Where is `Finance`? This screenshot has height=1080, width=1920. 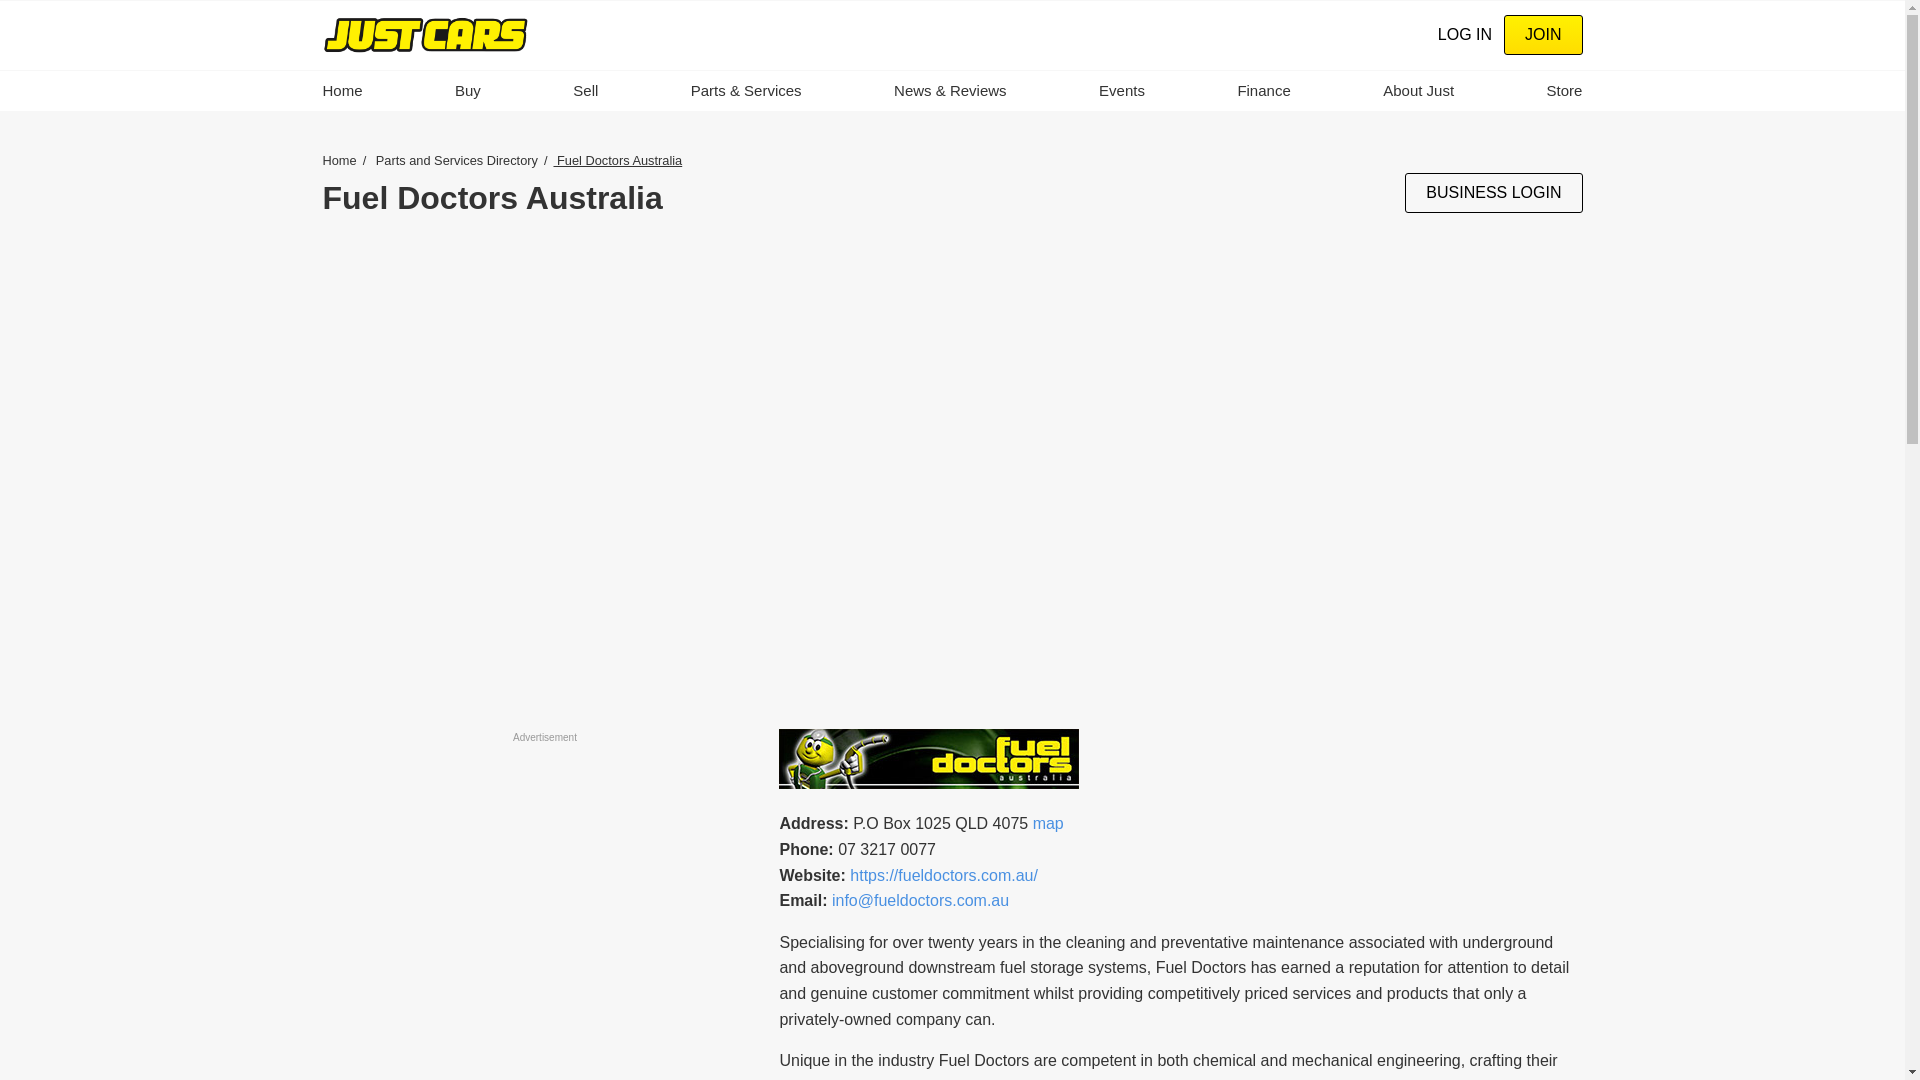 Finance is located at coordinates (1263, 91).